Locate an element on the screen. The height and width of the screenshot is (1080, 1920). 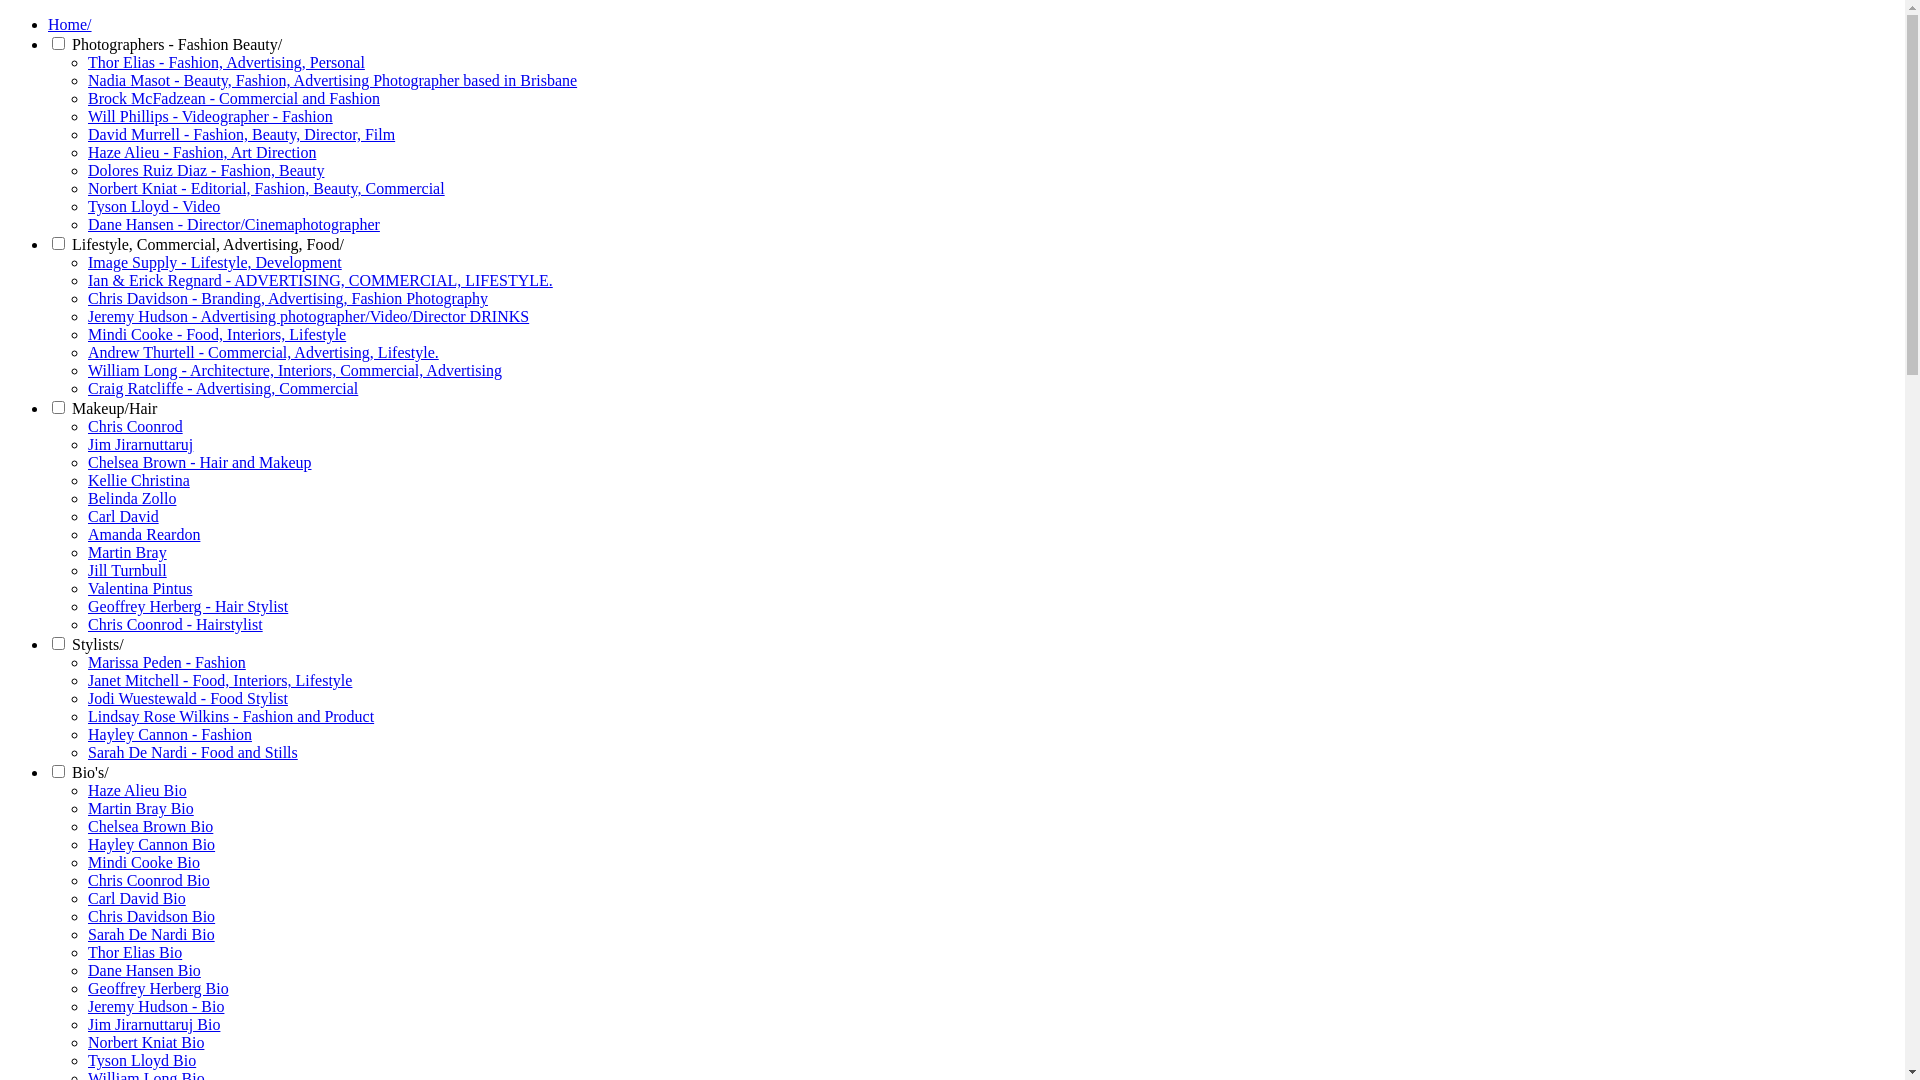
Tyson Lloyd - Video is located at coordinates (154, 206).